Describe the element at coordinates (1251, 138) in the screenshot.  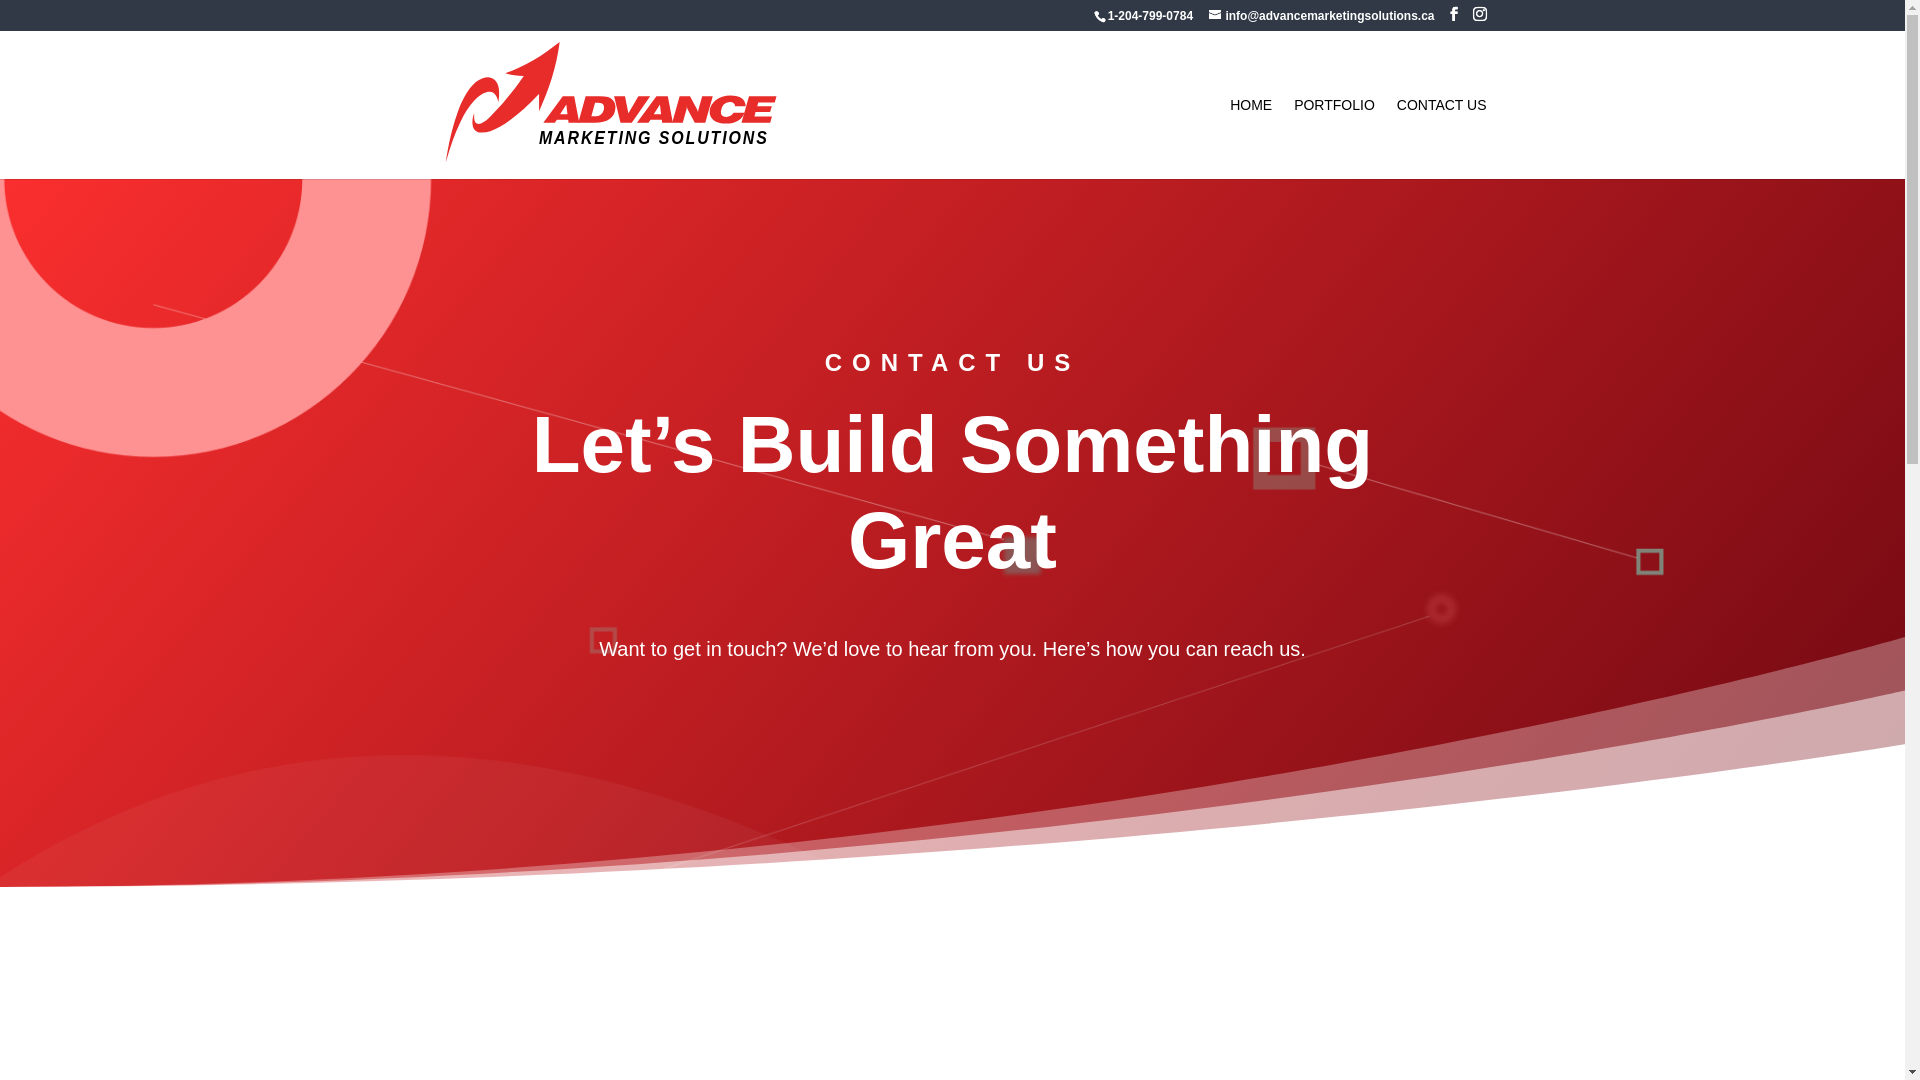
I see `HOME` at that location.